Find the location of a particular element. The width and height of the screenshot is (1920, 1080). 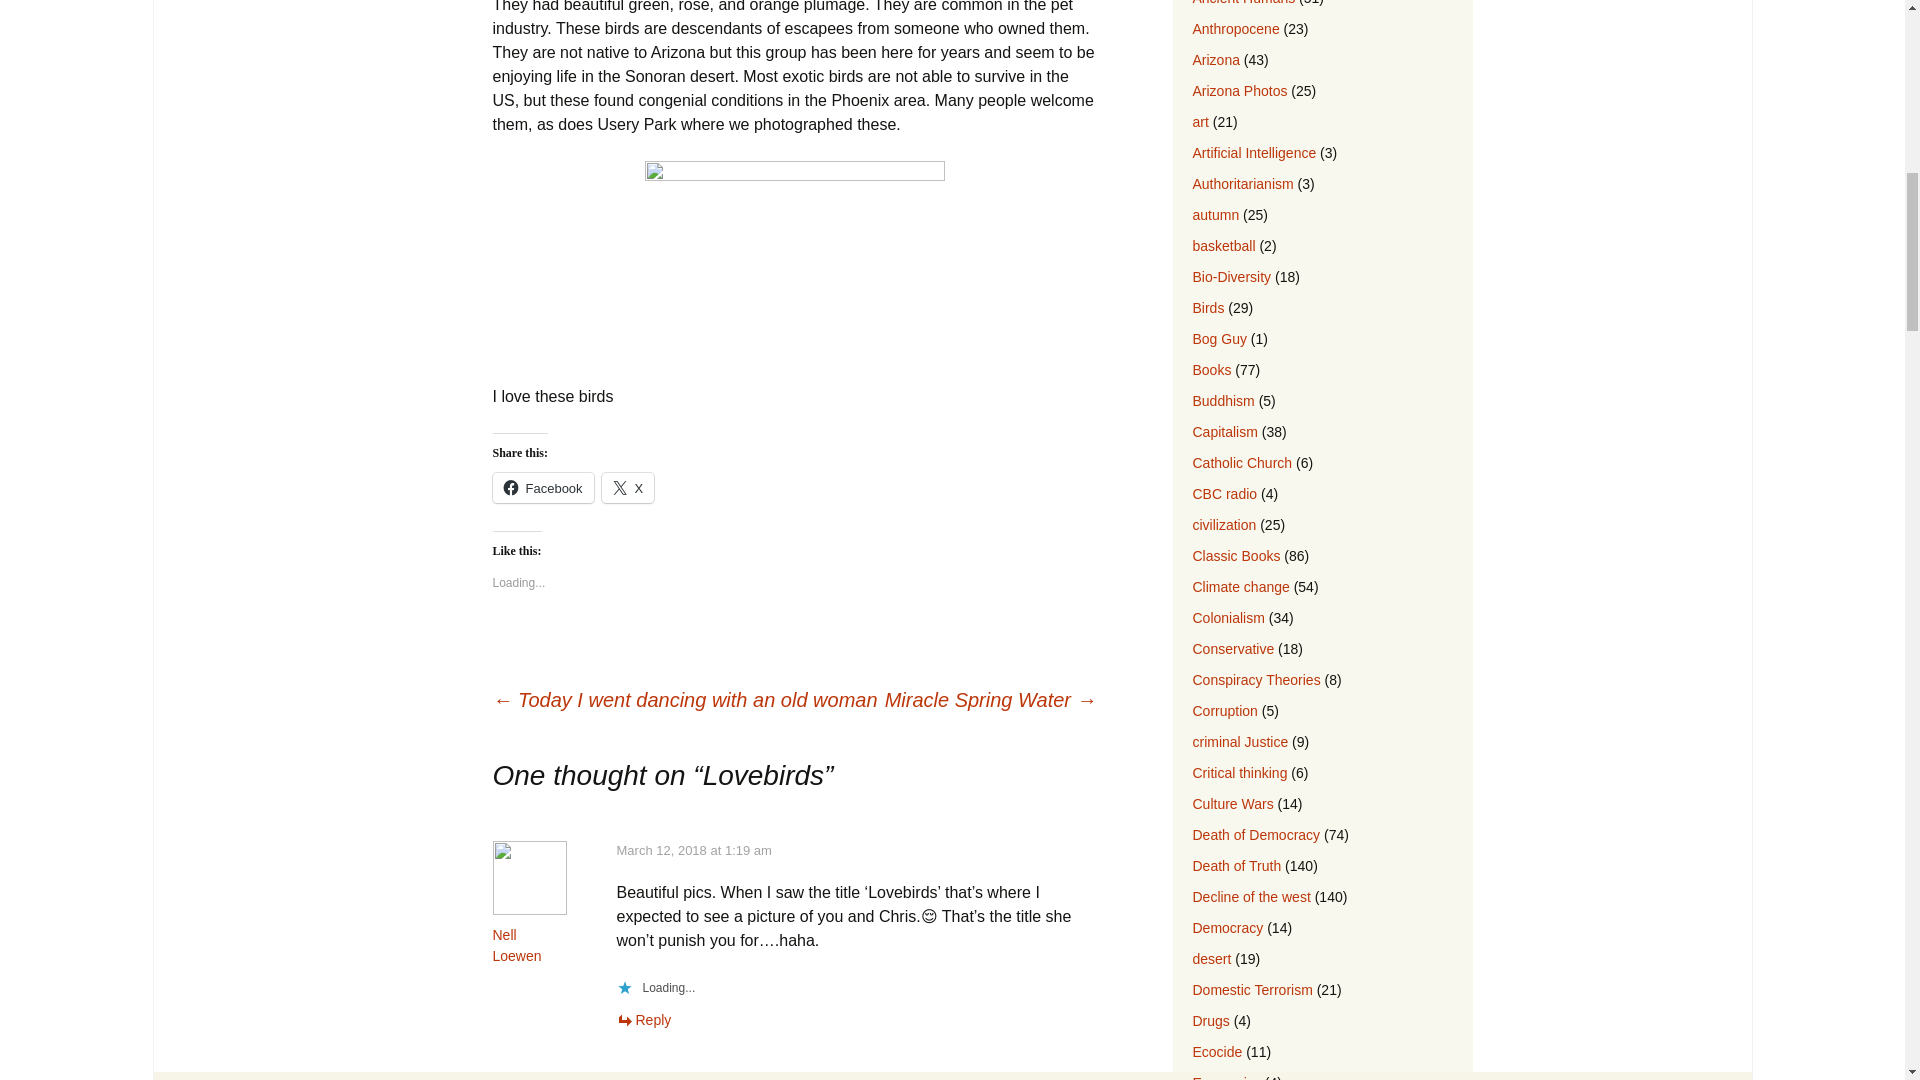

Reply is located at coordinates (643, 1020).